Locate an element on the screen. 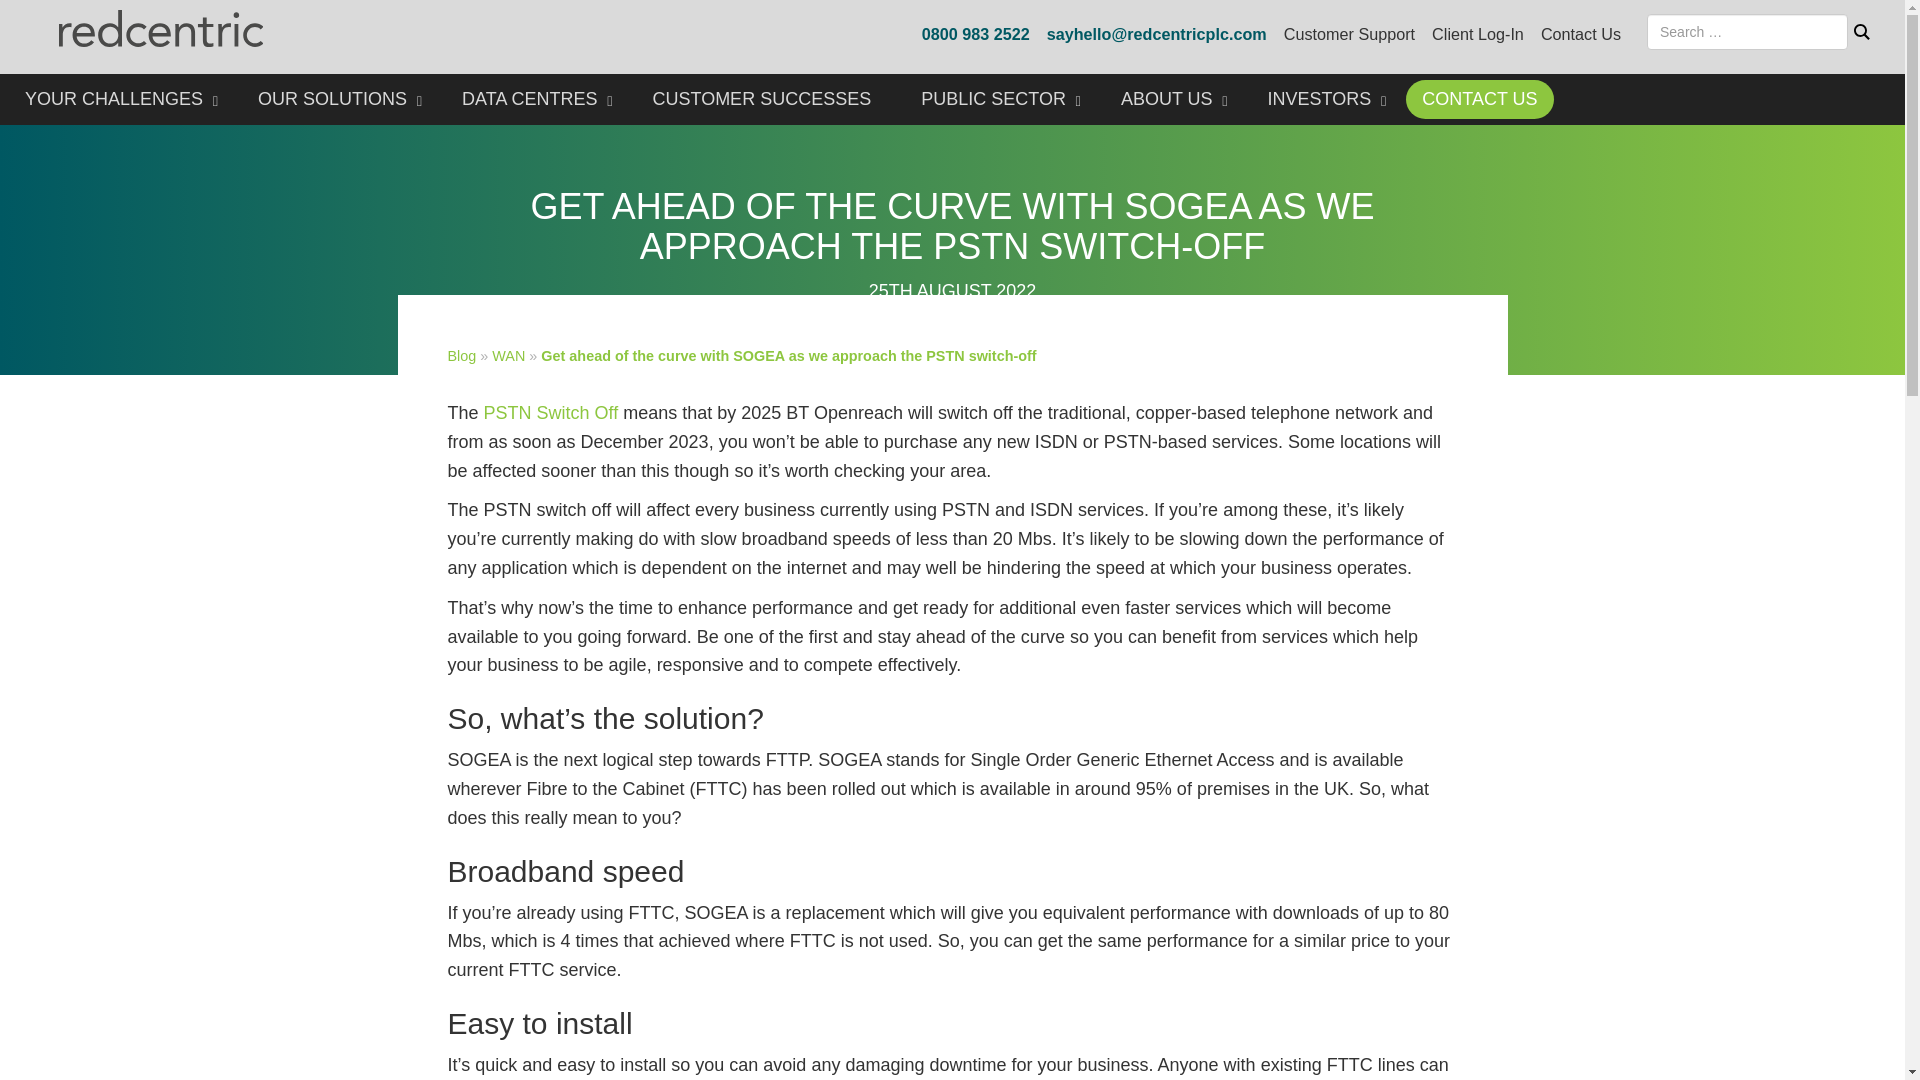 Image resolution: width=1920 pixels, height=1080 pixels. OUR SOLUTIONS is located at coordinates (335, 100).